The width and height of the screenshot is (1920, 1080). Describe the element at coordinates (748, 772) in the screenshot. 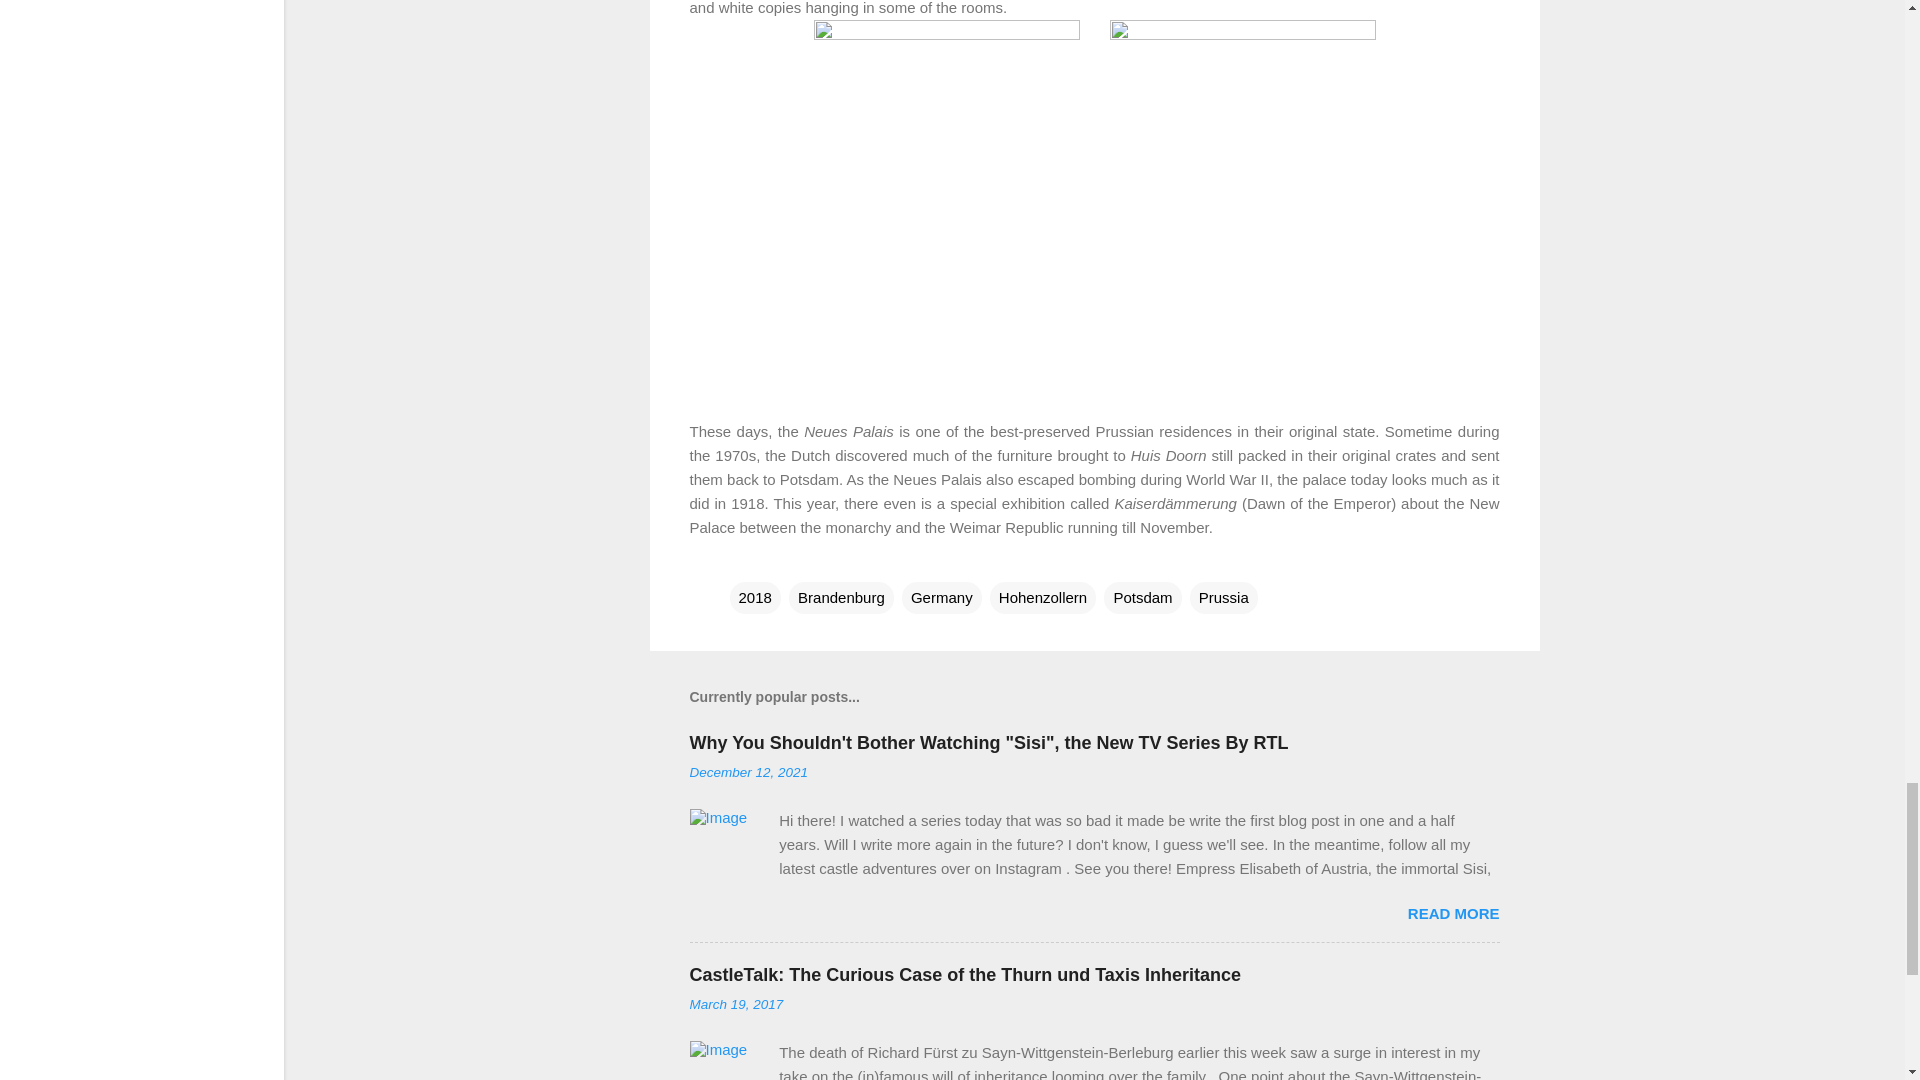

I see `December 12, 2021` at that location.